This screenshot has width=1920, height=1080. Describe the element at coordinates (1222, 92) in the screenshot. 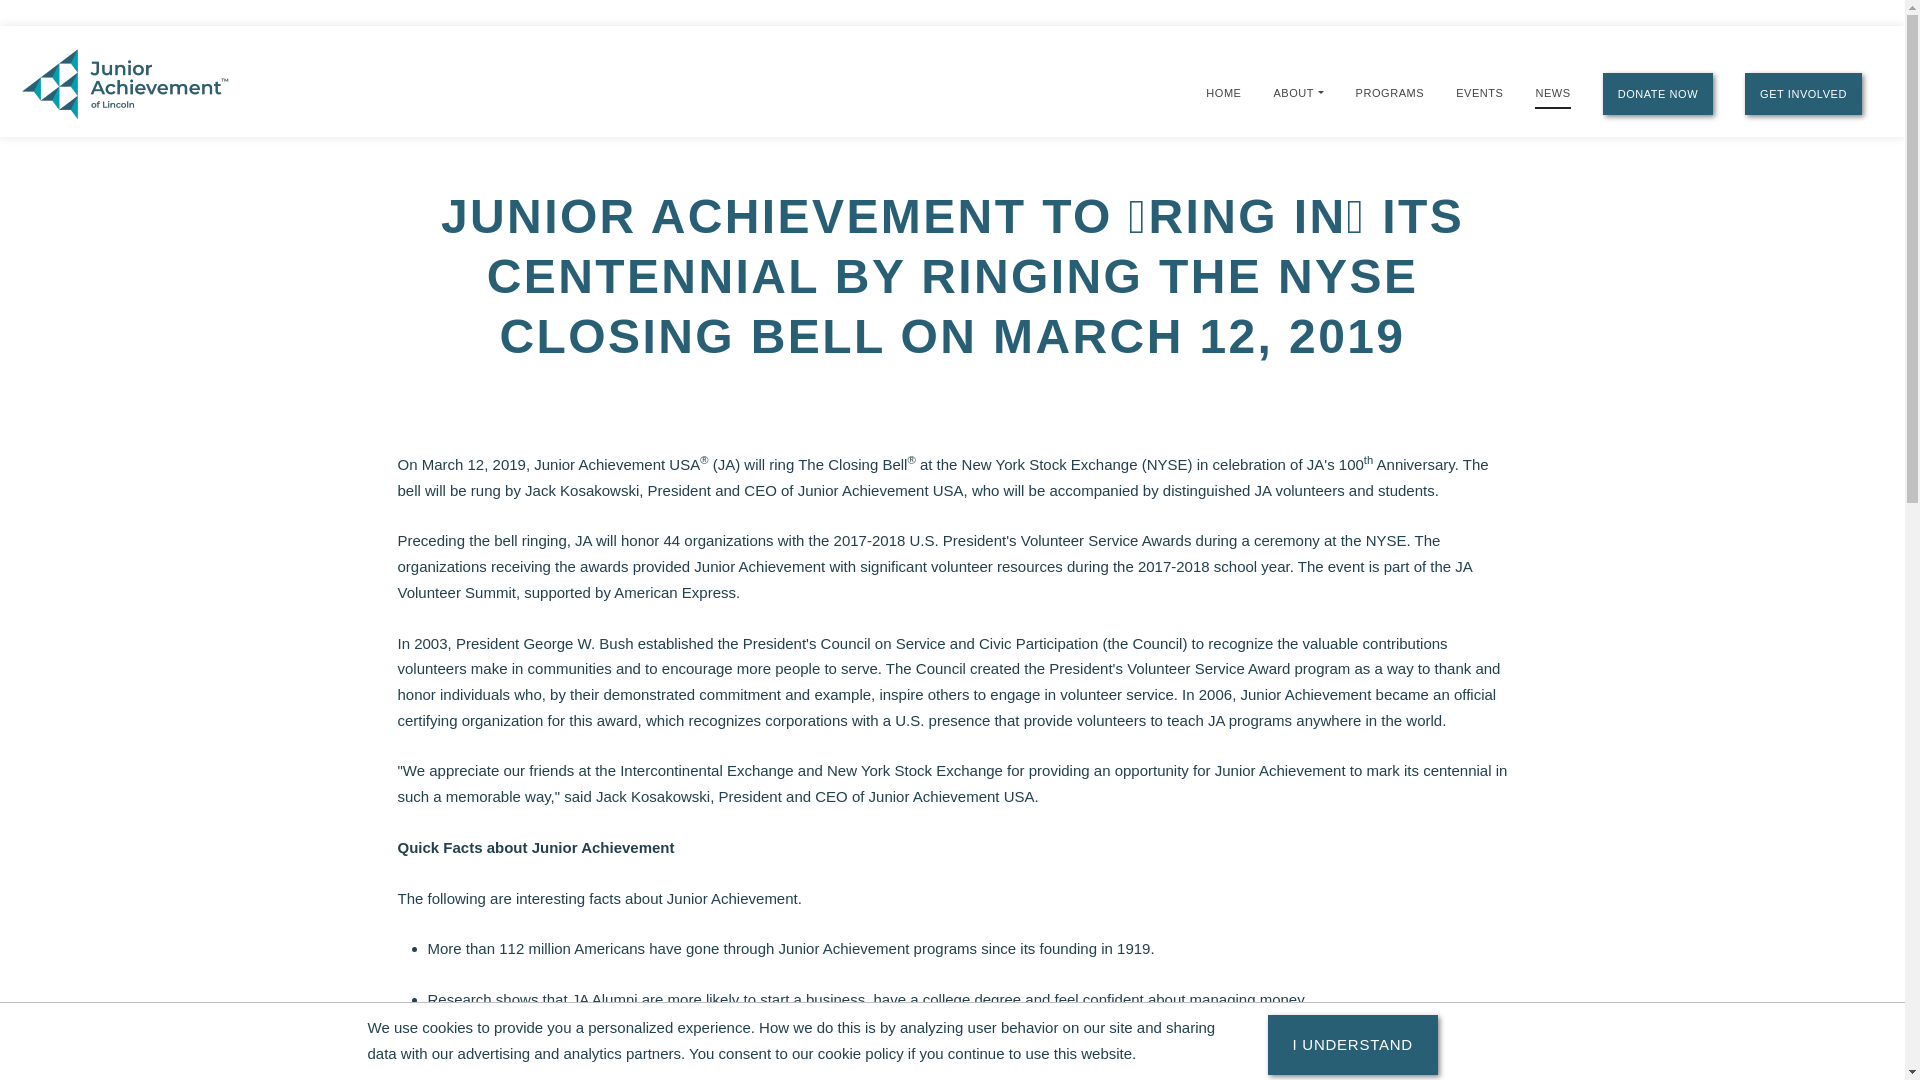

I see `HOME` at that location.